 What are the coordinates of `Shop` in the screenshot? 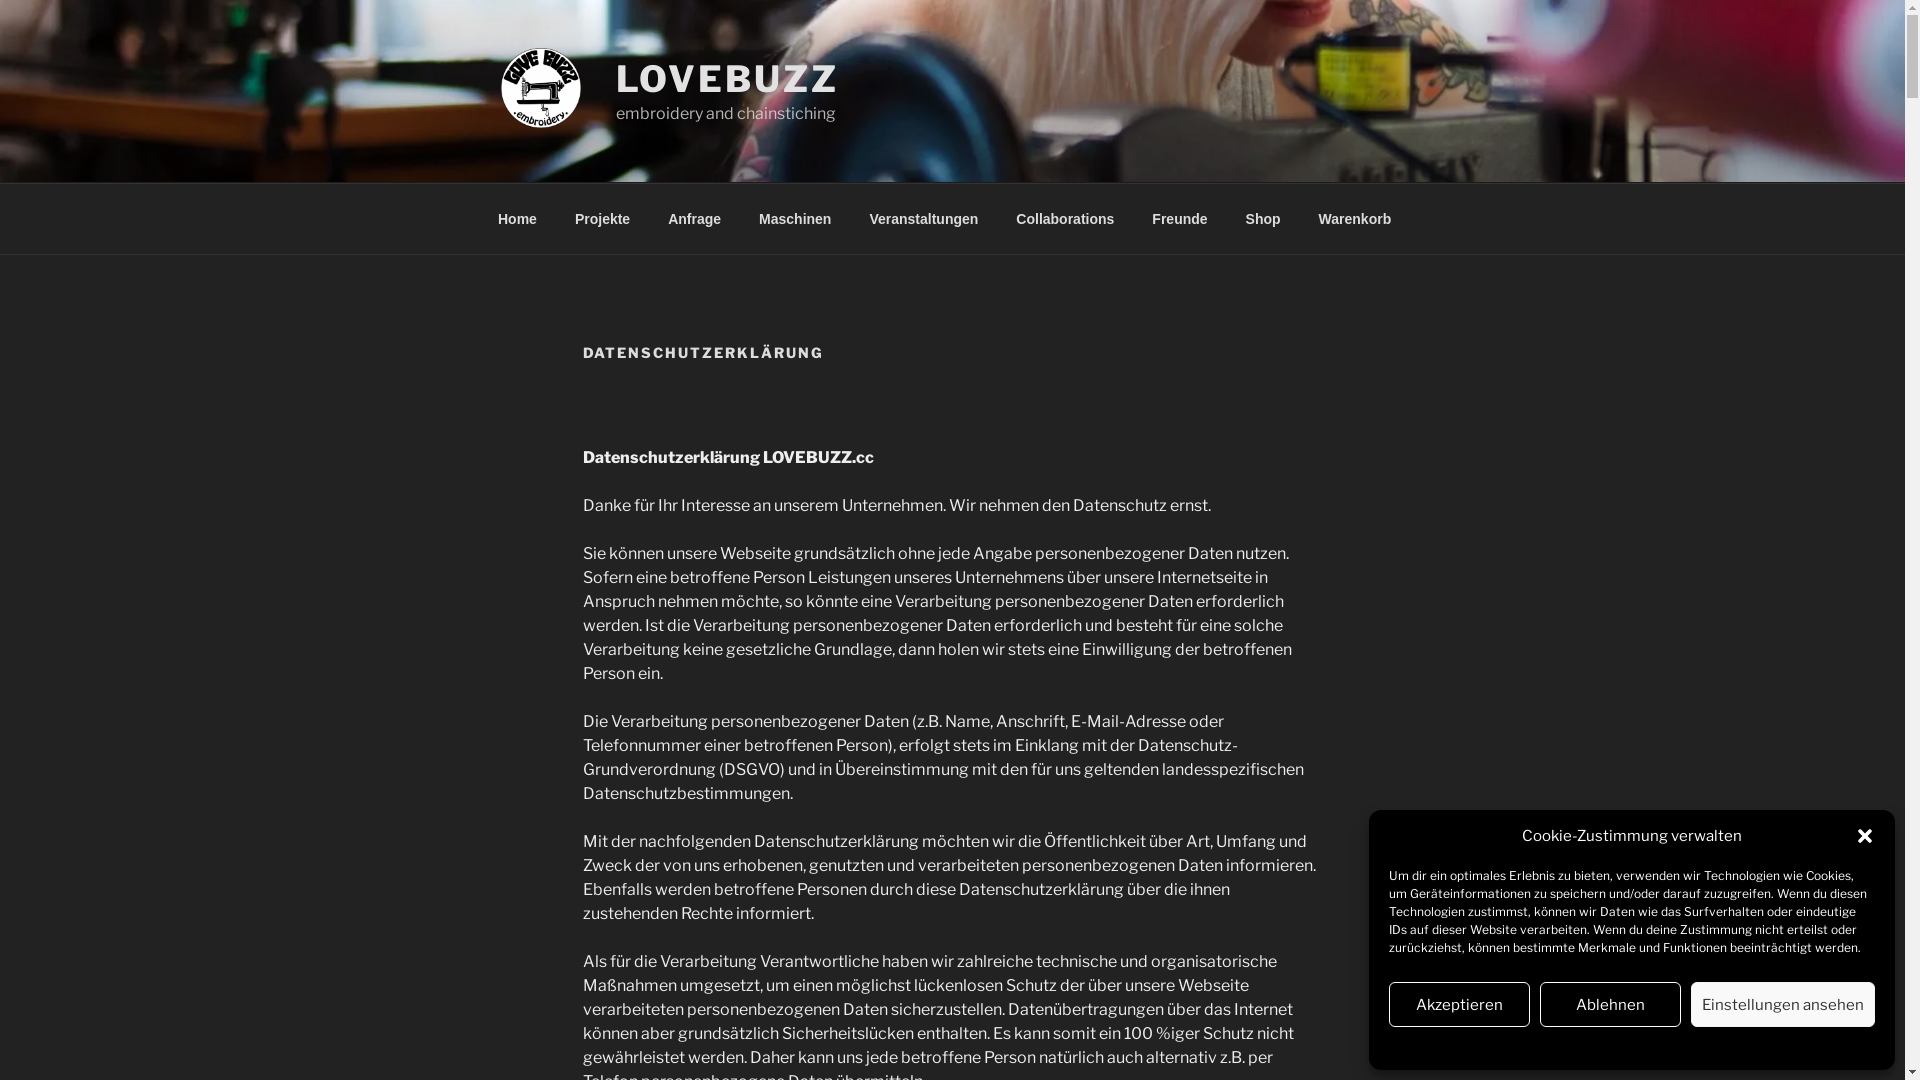 It's located at (1263, 218).